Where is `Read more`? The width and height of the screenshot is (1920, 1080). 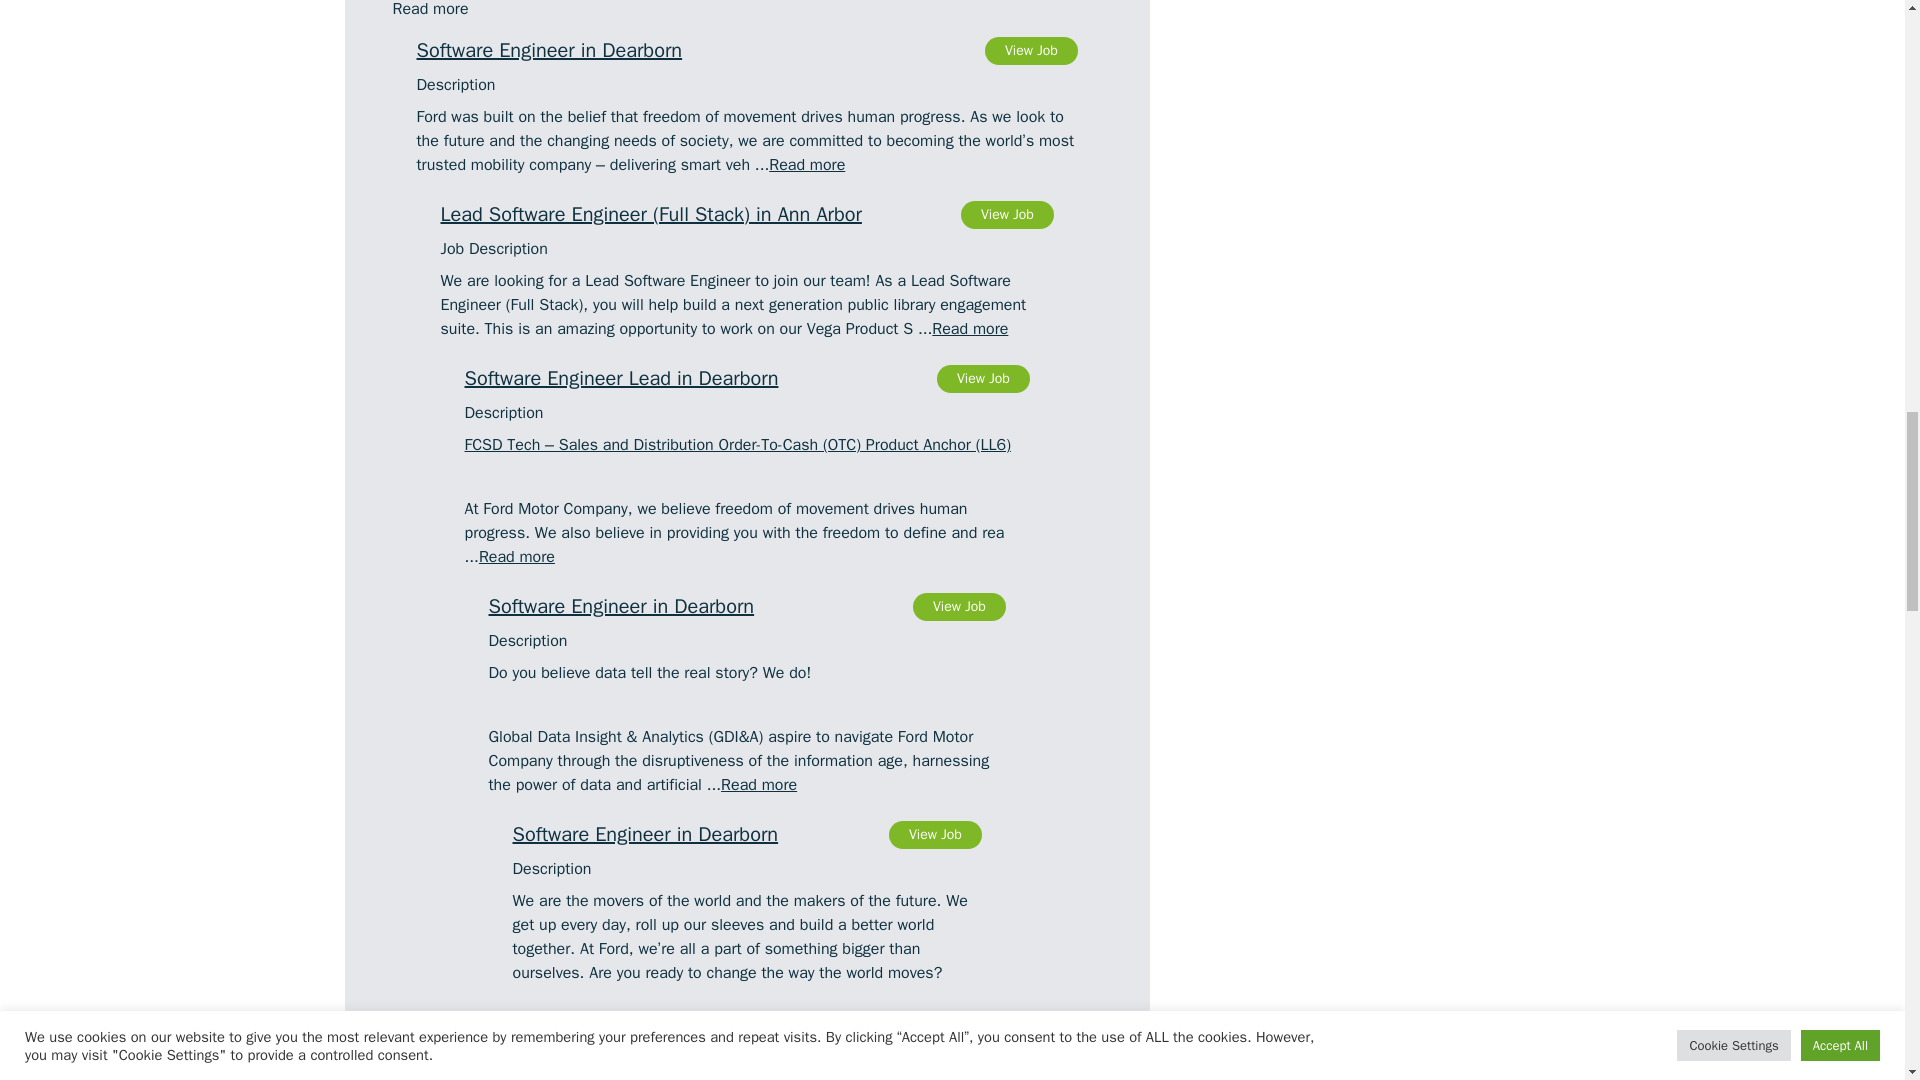 Read more is located at coordinates (516, 556).